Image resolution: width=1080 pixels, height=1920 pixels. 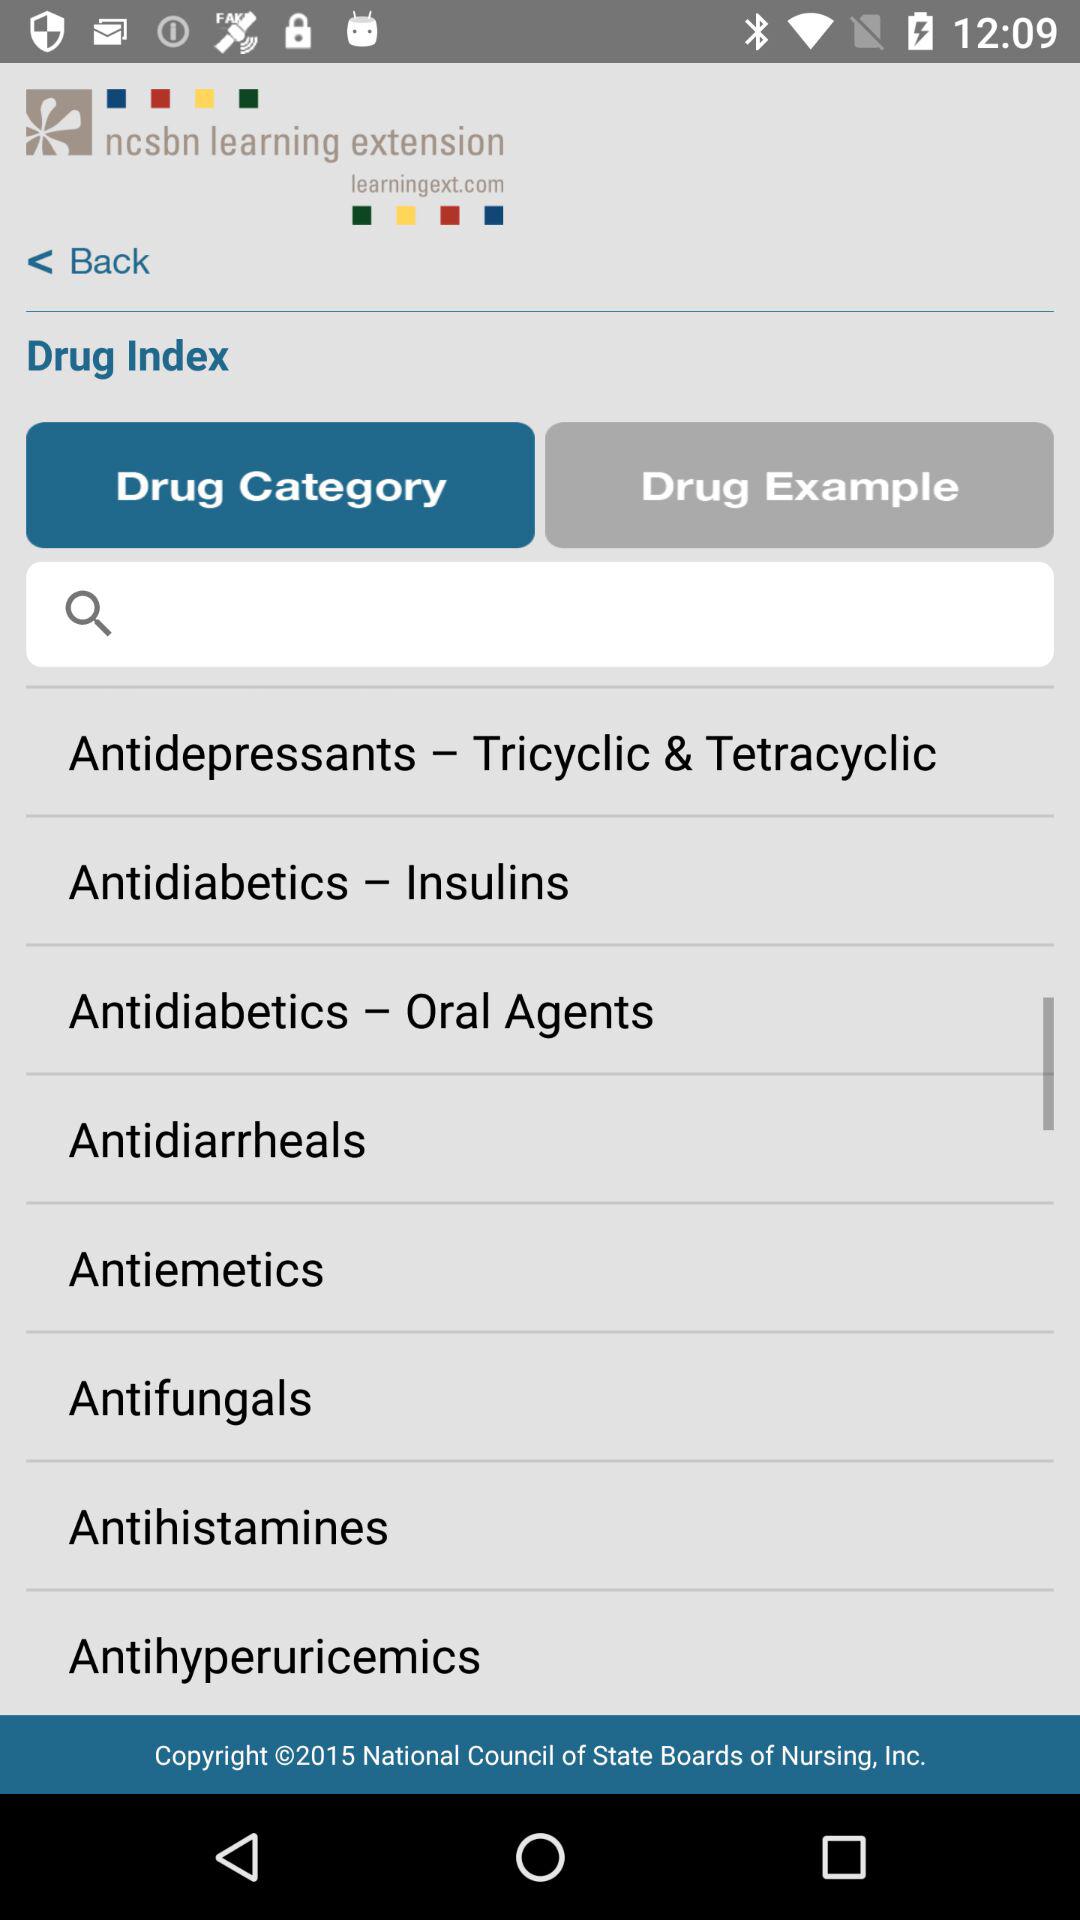 I want to click on launch app above the copyright 2015 national app, so click(x=540, y=1646).